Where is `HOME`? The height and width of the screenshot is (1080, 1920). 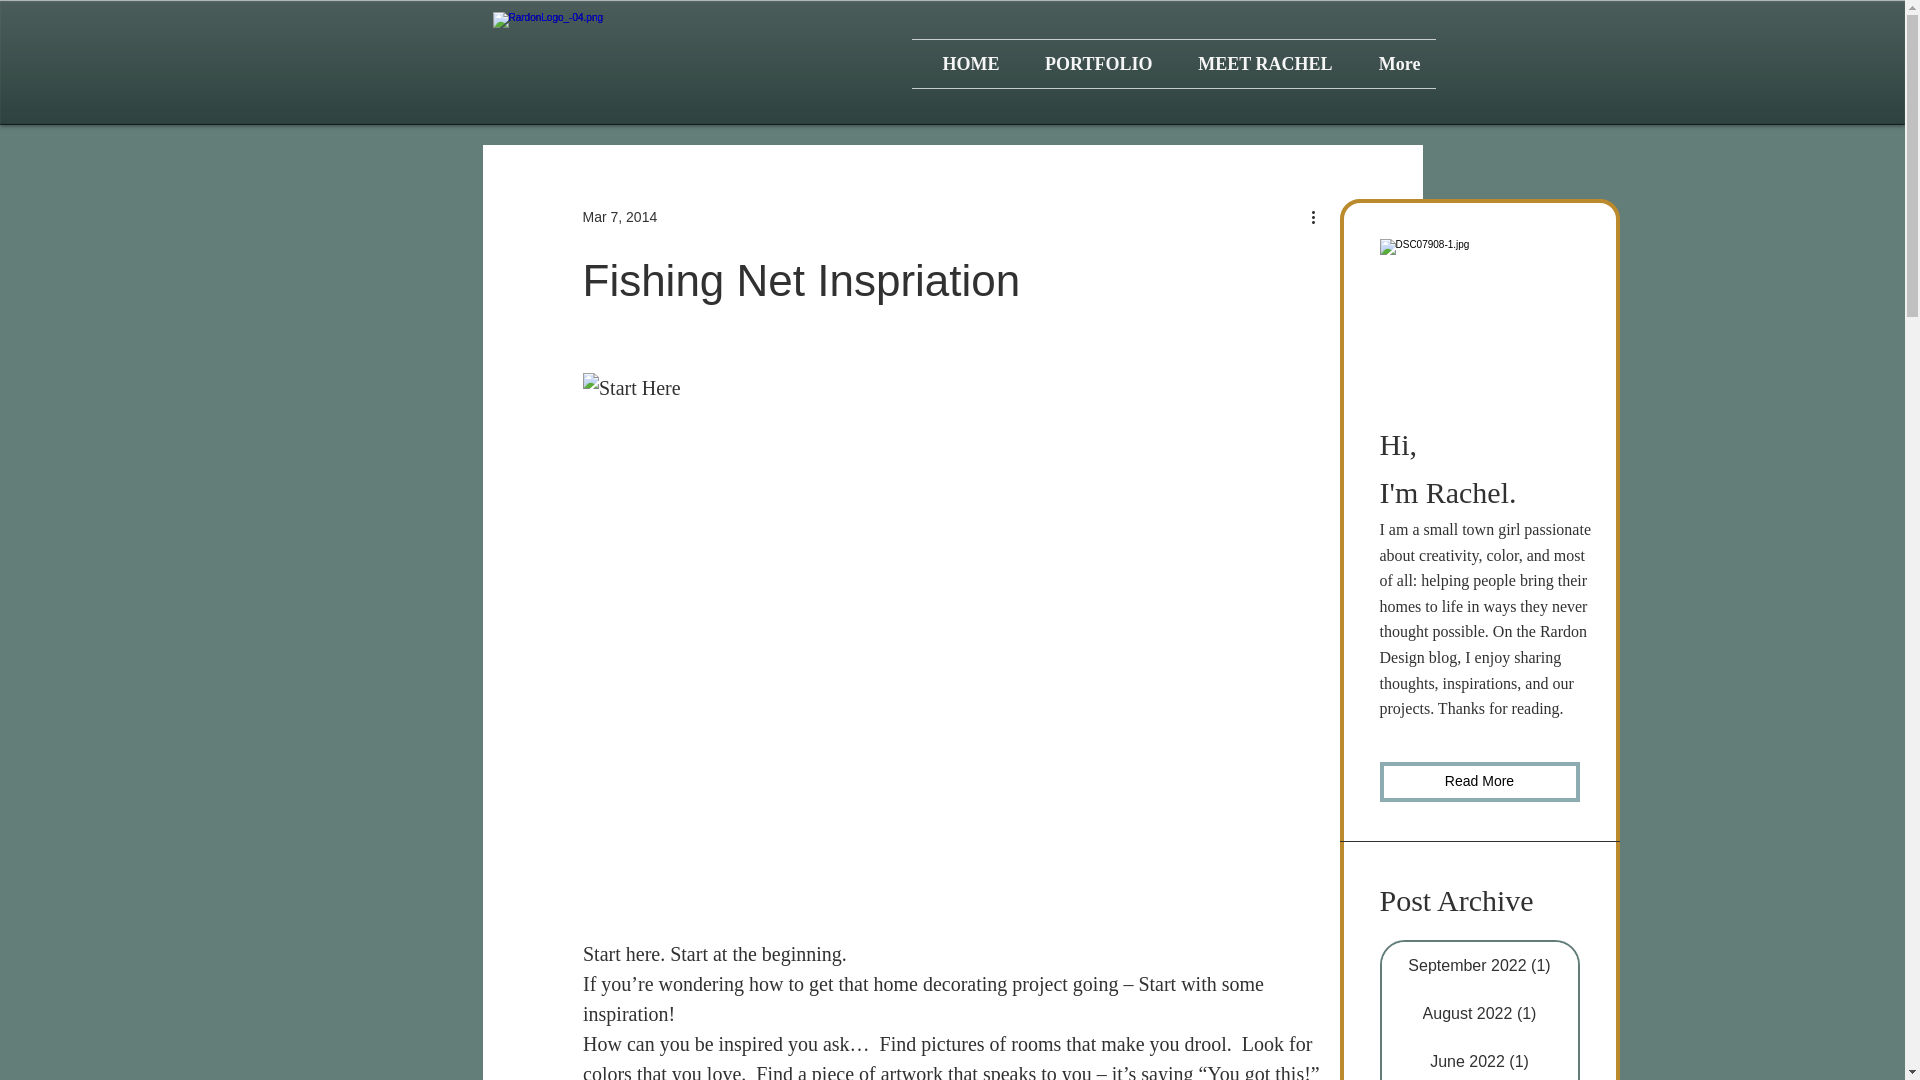
HOME is located at coordinates (964, 63).